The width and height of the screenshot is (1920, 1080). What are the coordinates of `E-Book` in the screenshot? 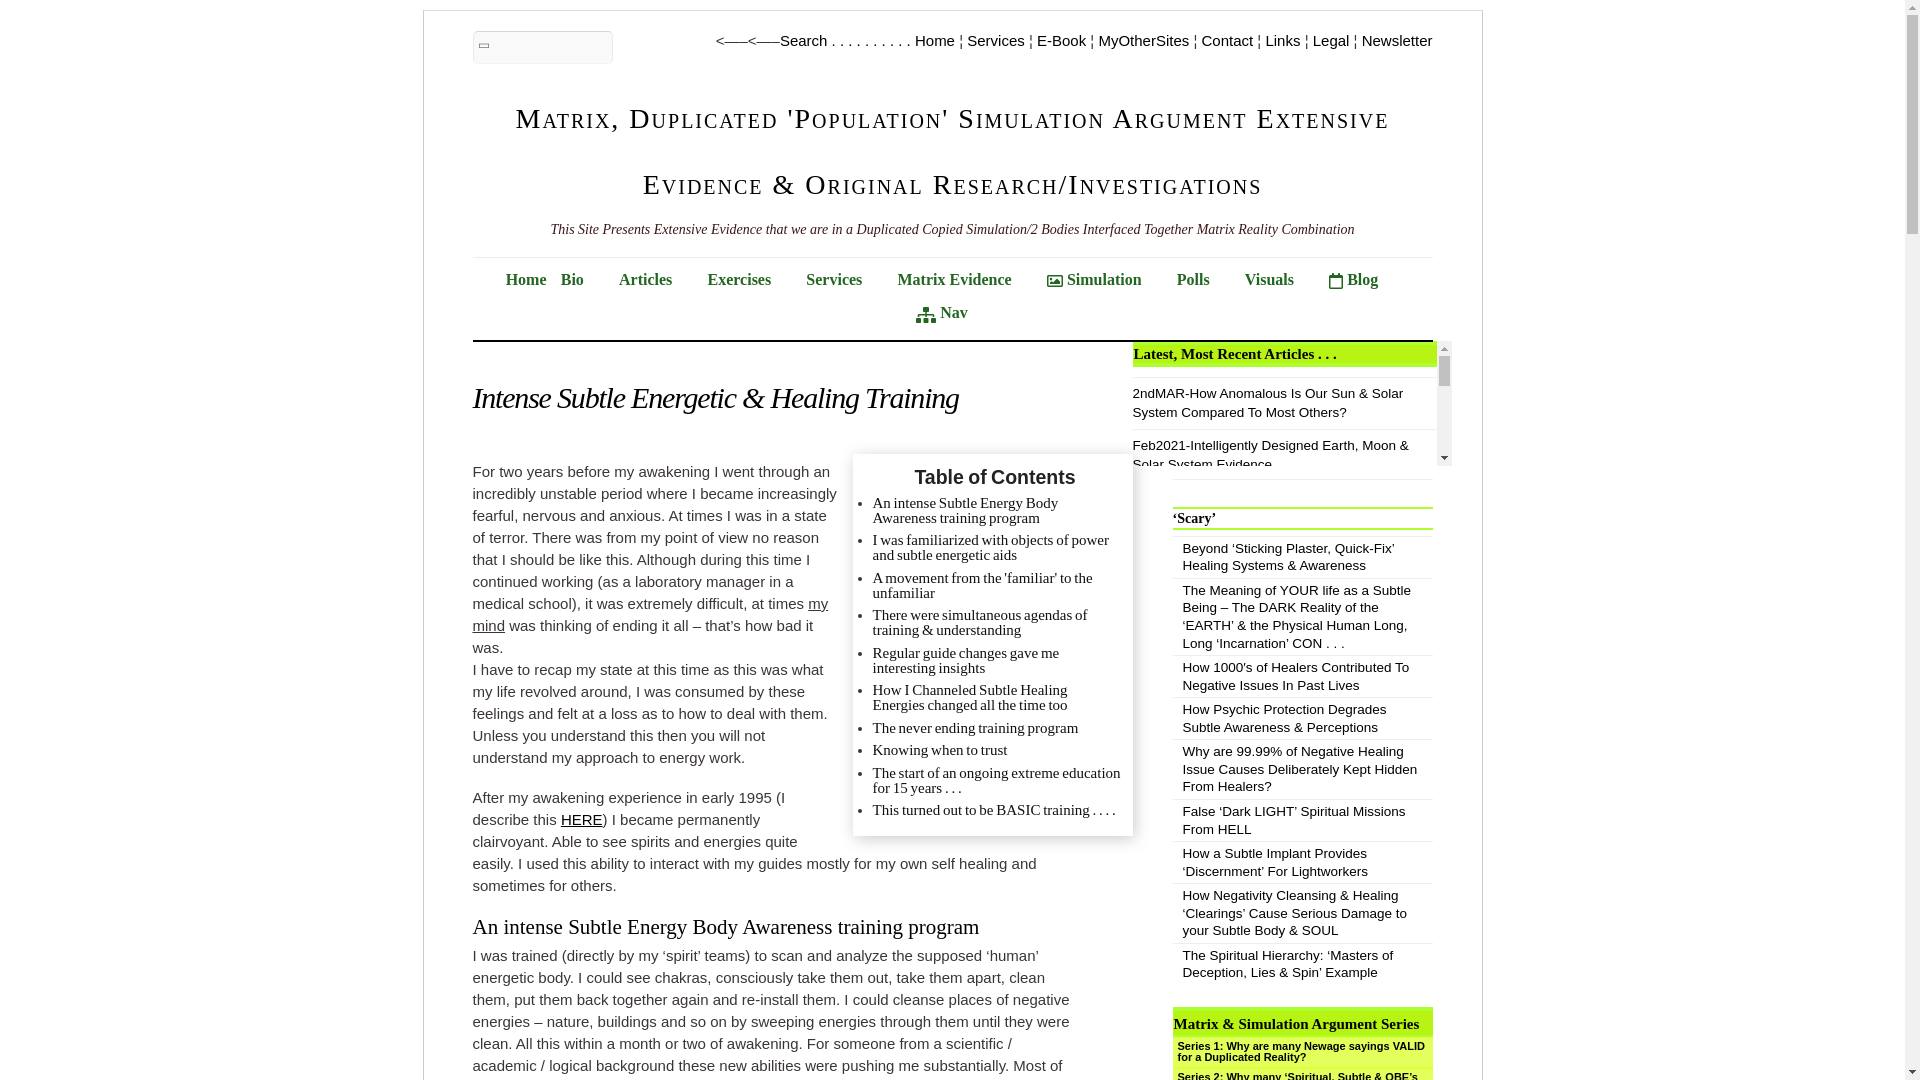 It's located at (1061, 40).